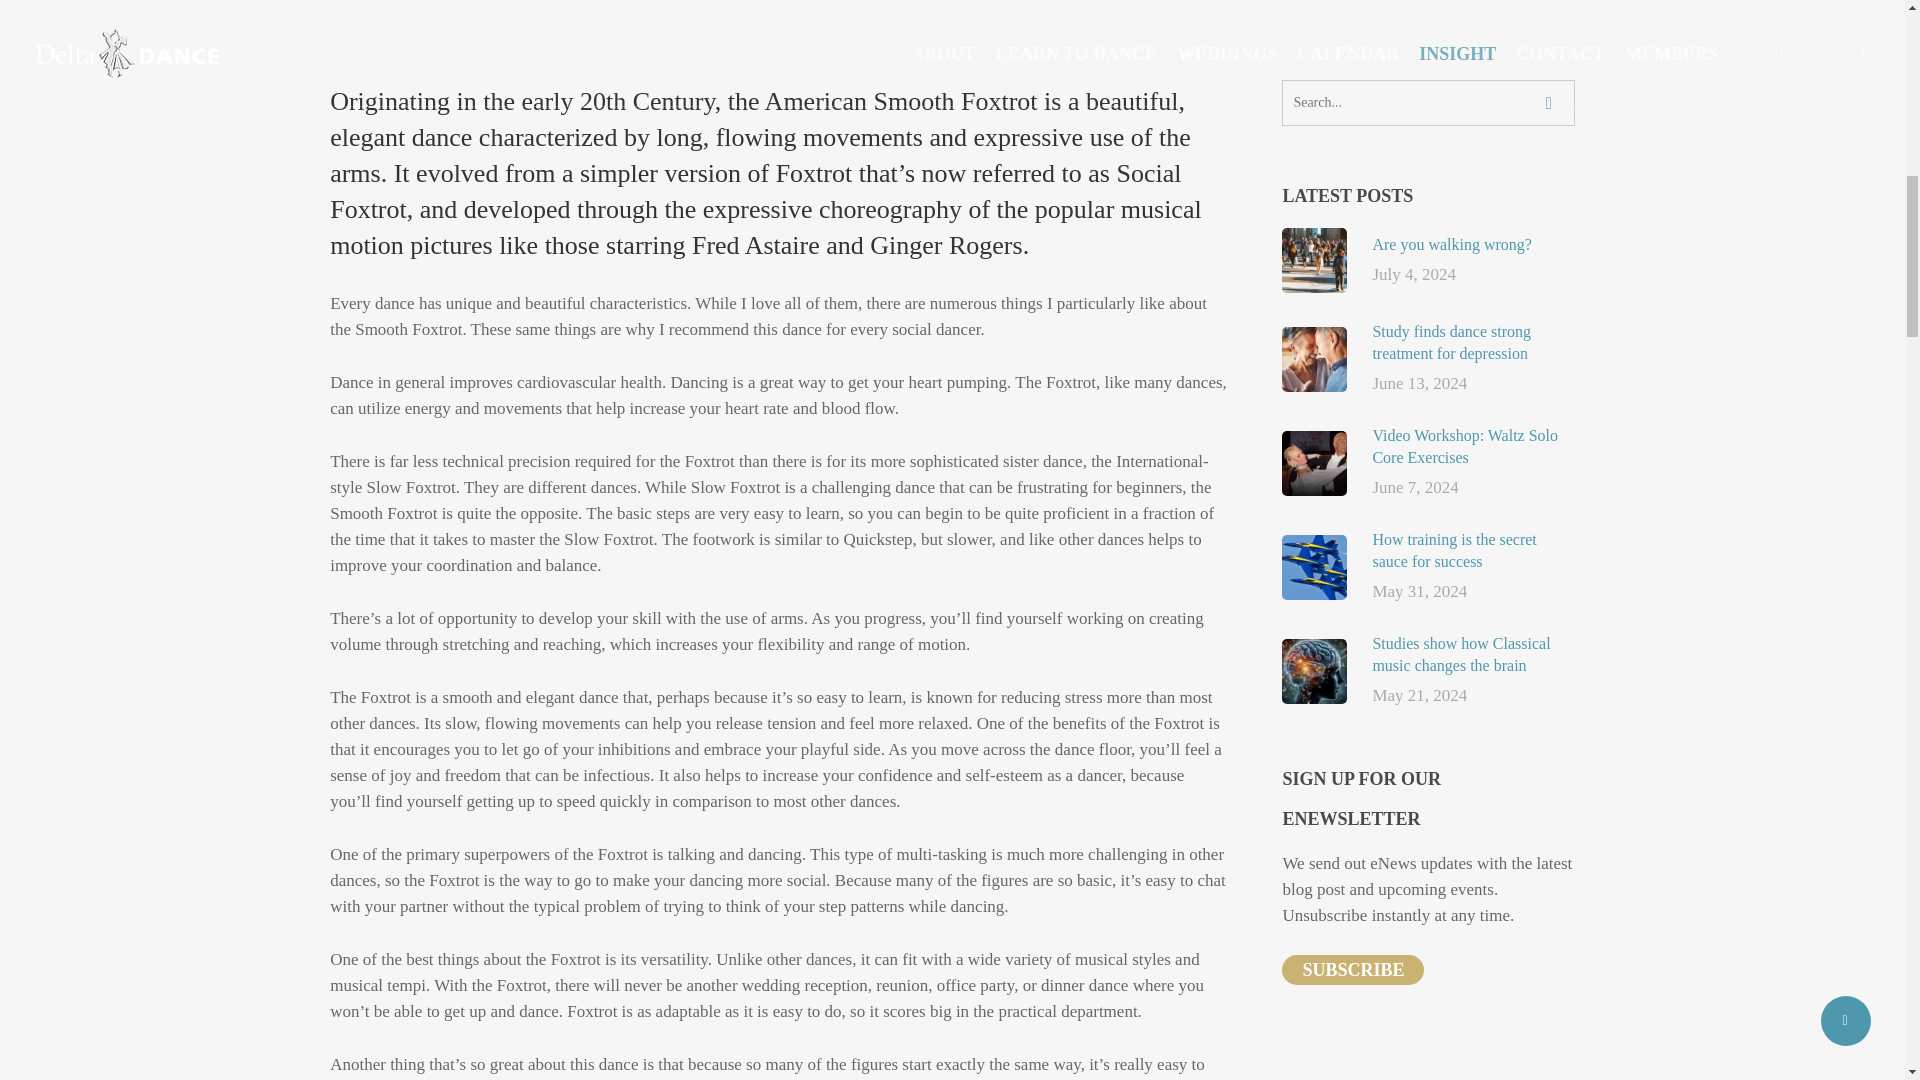 The height and width of the screenshot is (1080, 1920). What do you see at coordinates (1314, 462) in the screenshot?
I see `video-ballroom - Delta.Dance` at bounding box center [1314, 462].